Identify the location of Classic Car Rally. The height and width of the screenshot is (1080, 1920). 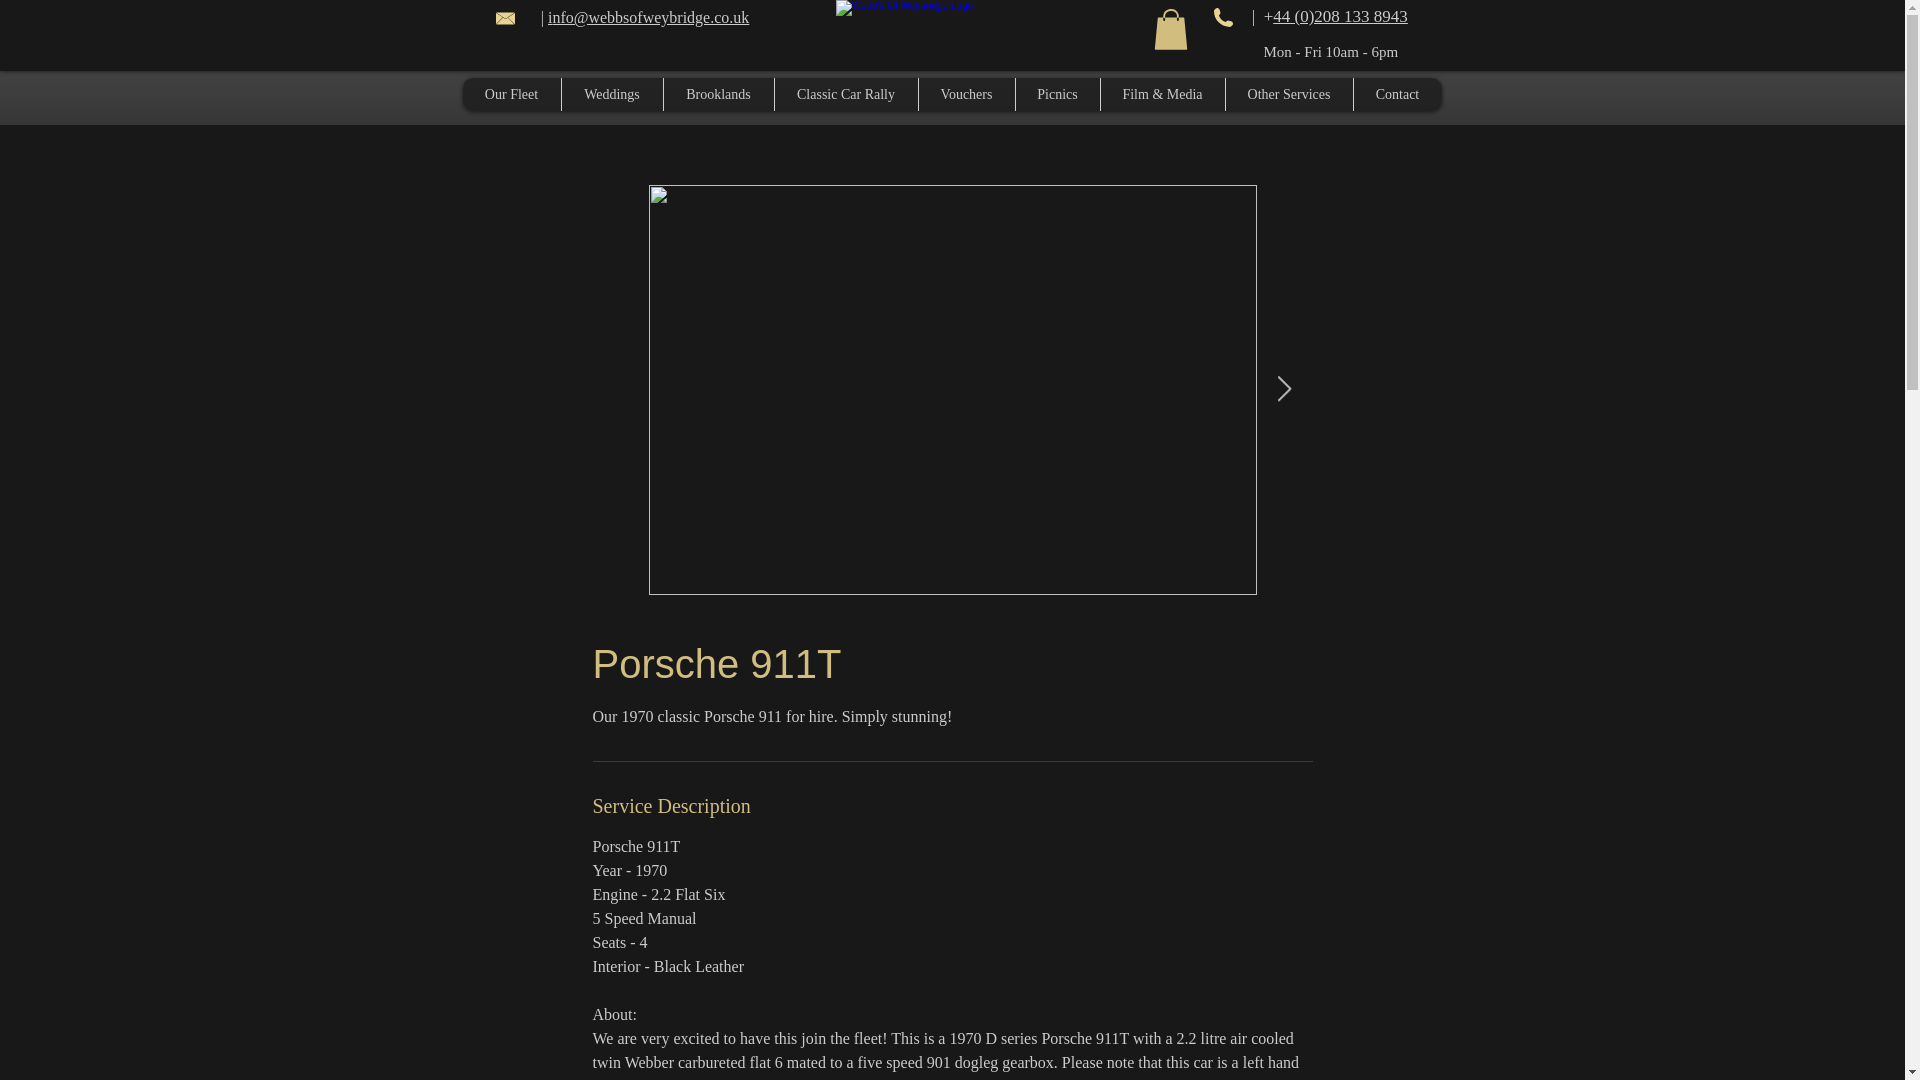
(845, 94).